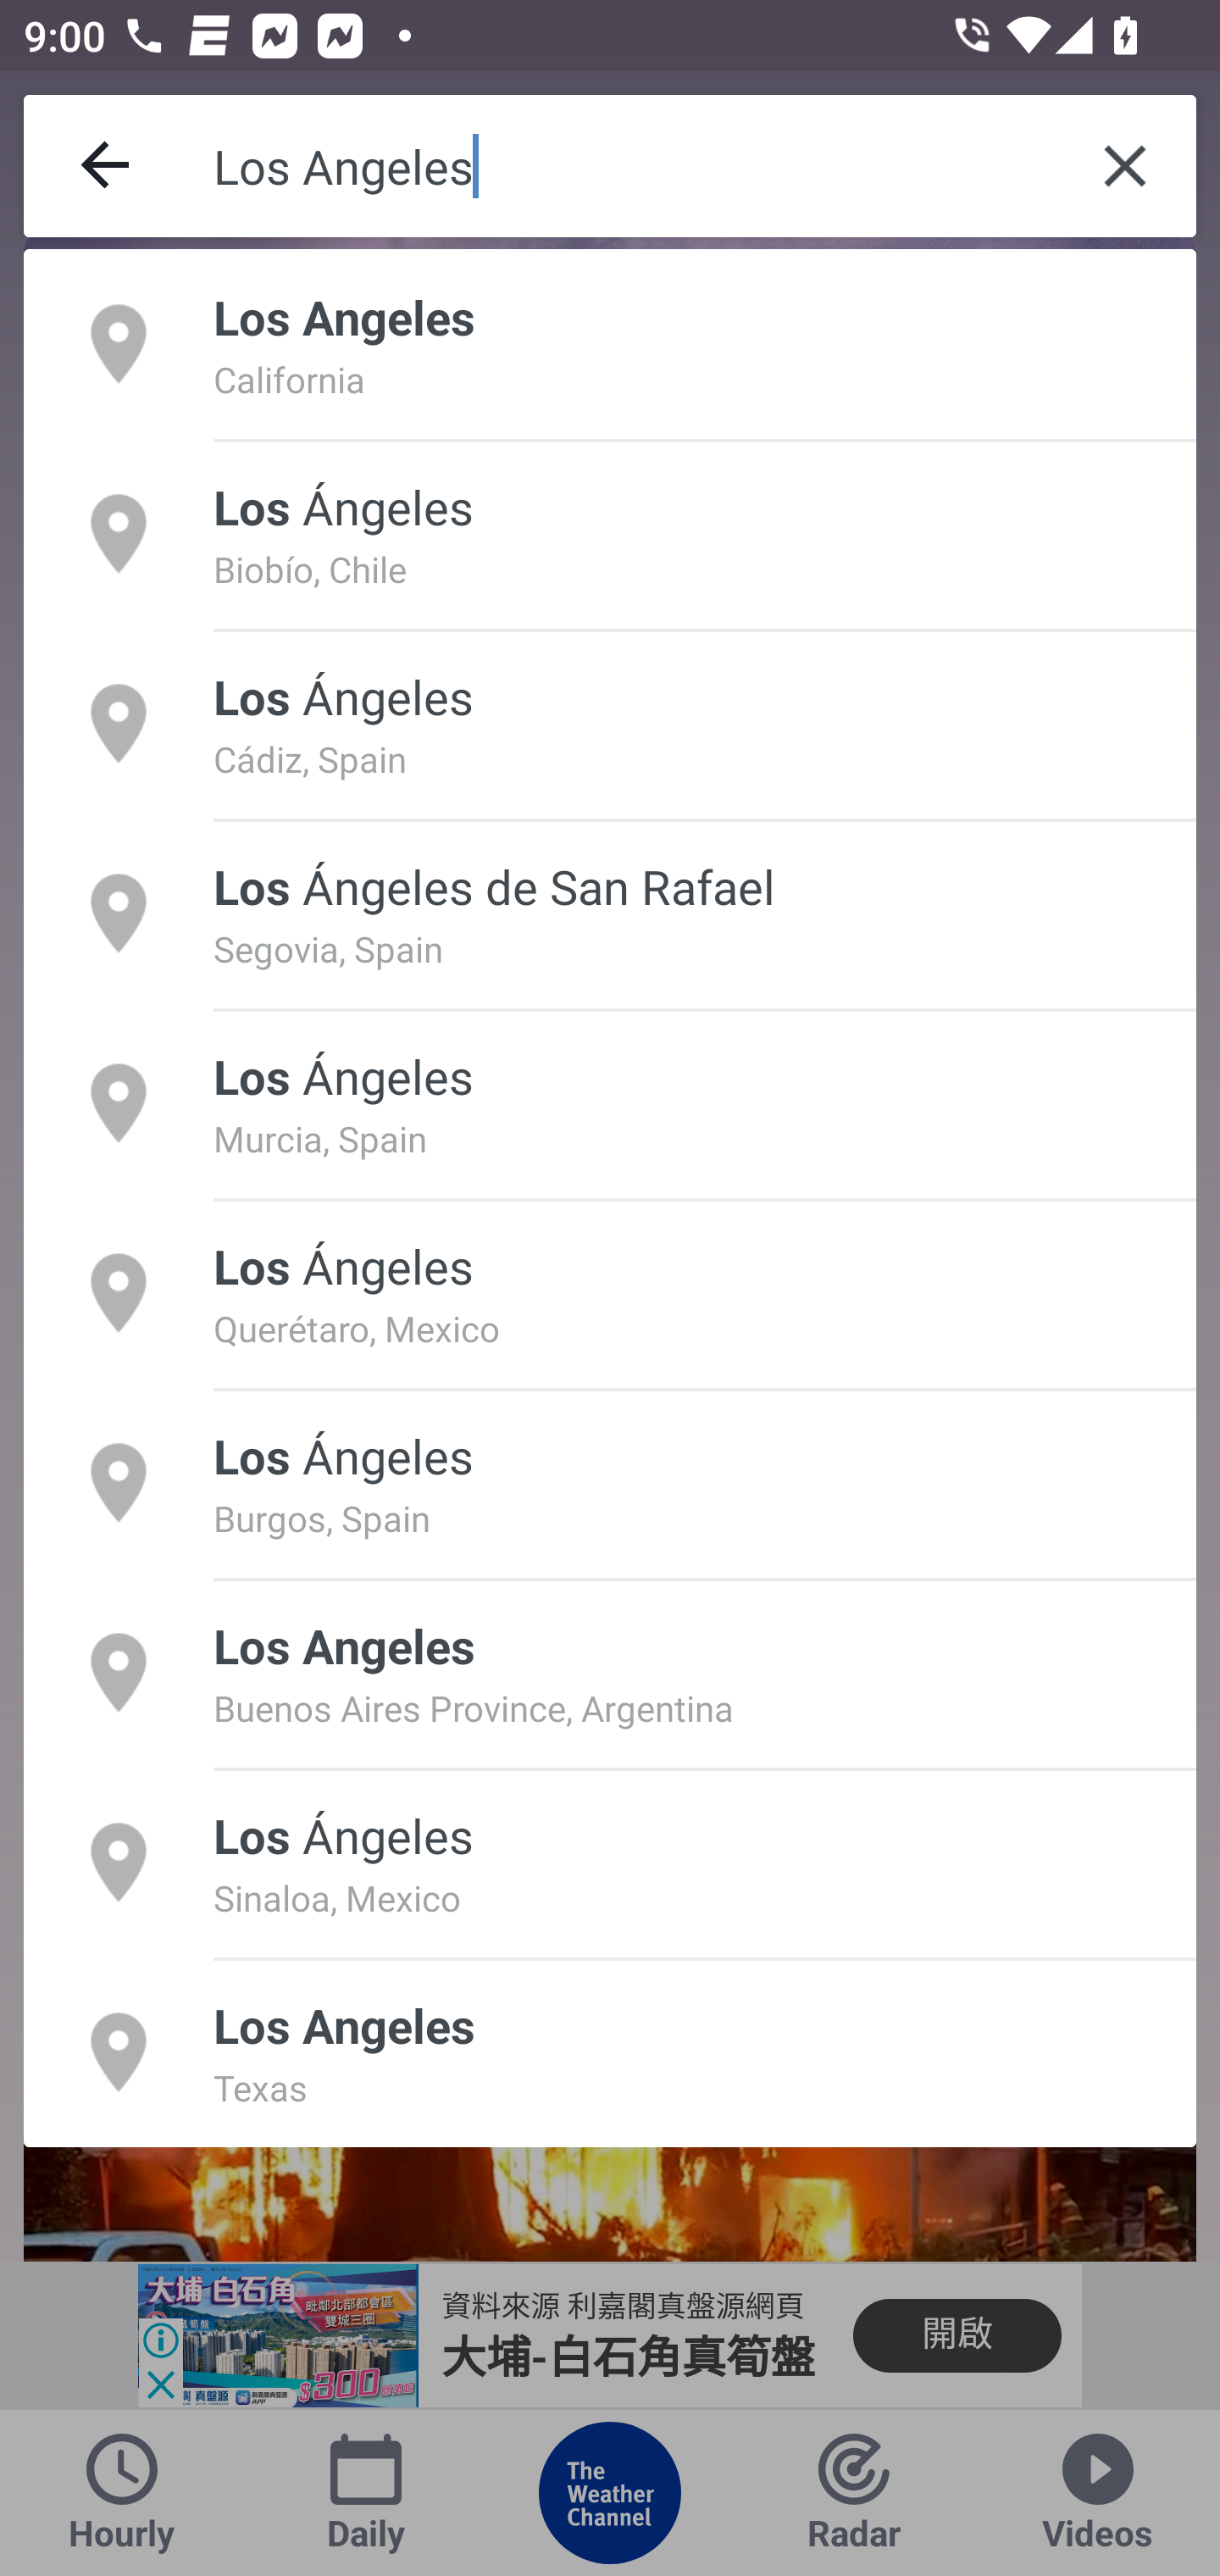  Describe the element at coordinates (610, 1102) in the screenshot. I see `Los Ángeles Murcia, Spain` at that location.